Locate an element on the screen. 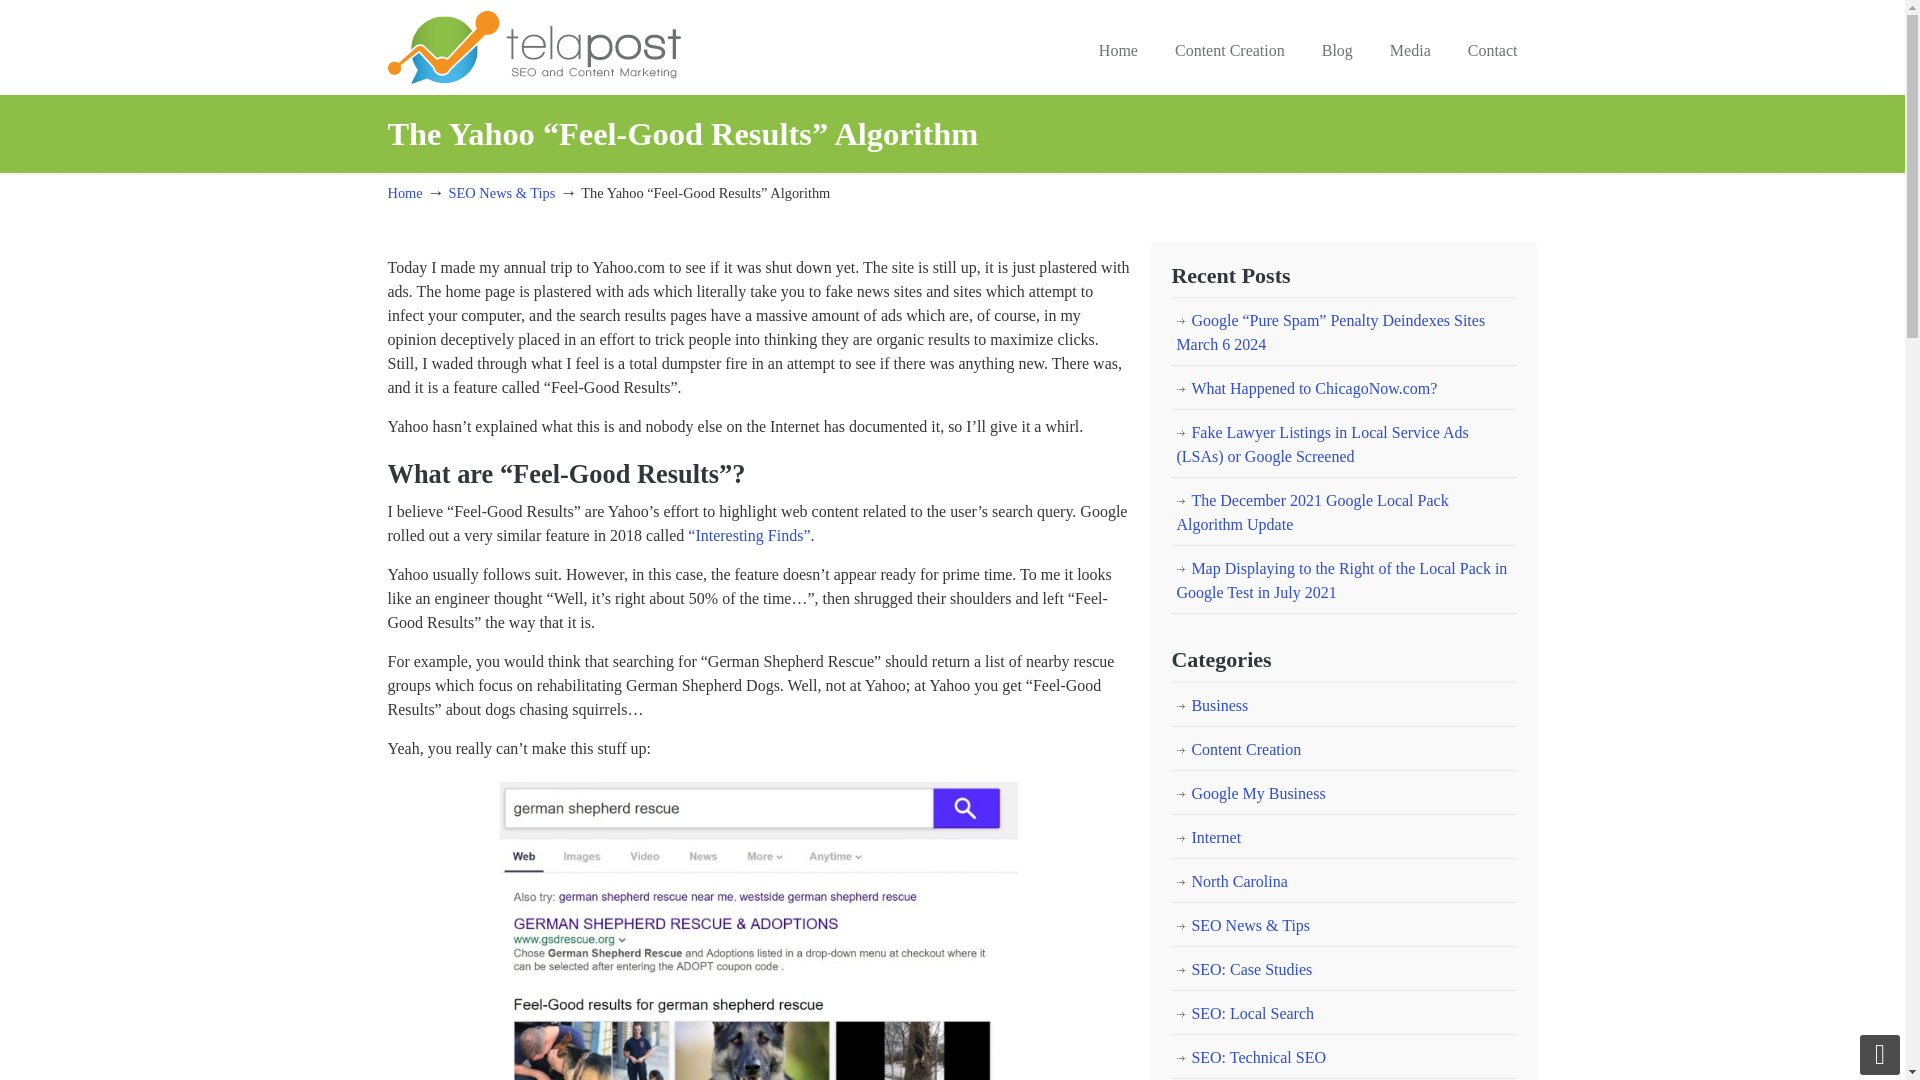  Google My Business is located at coordinates (1344, 794).